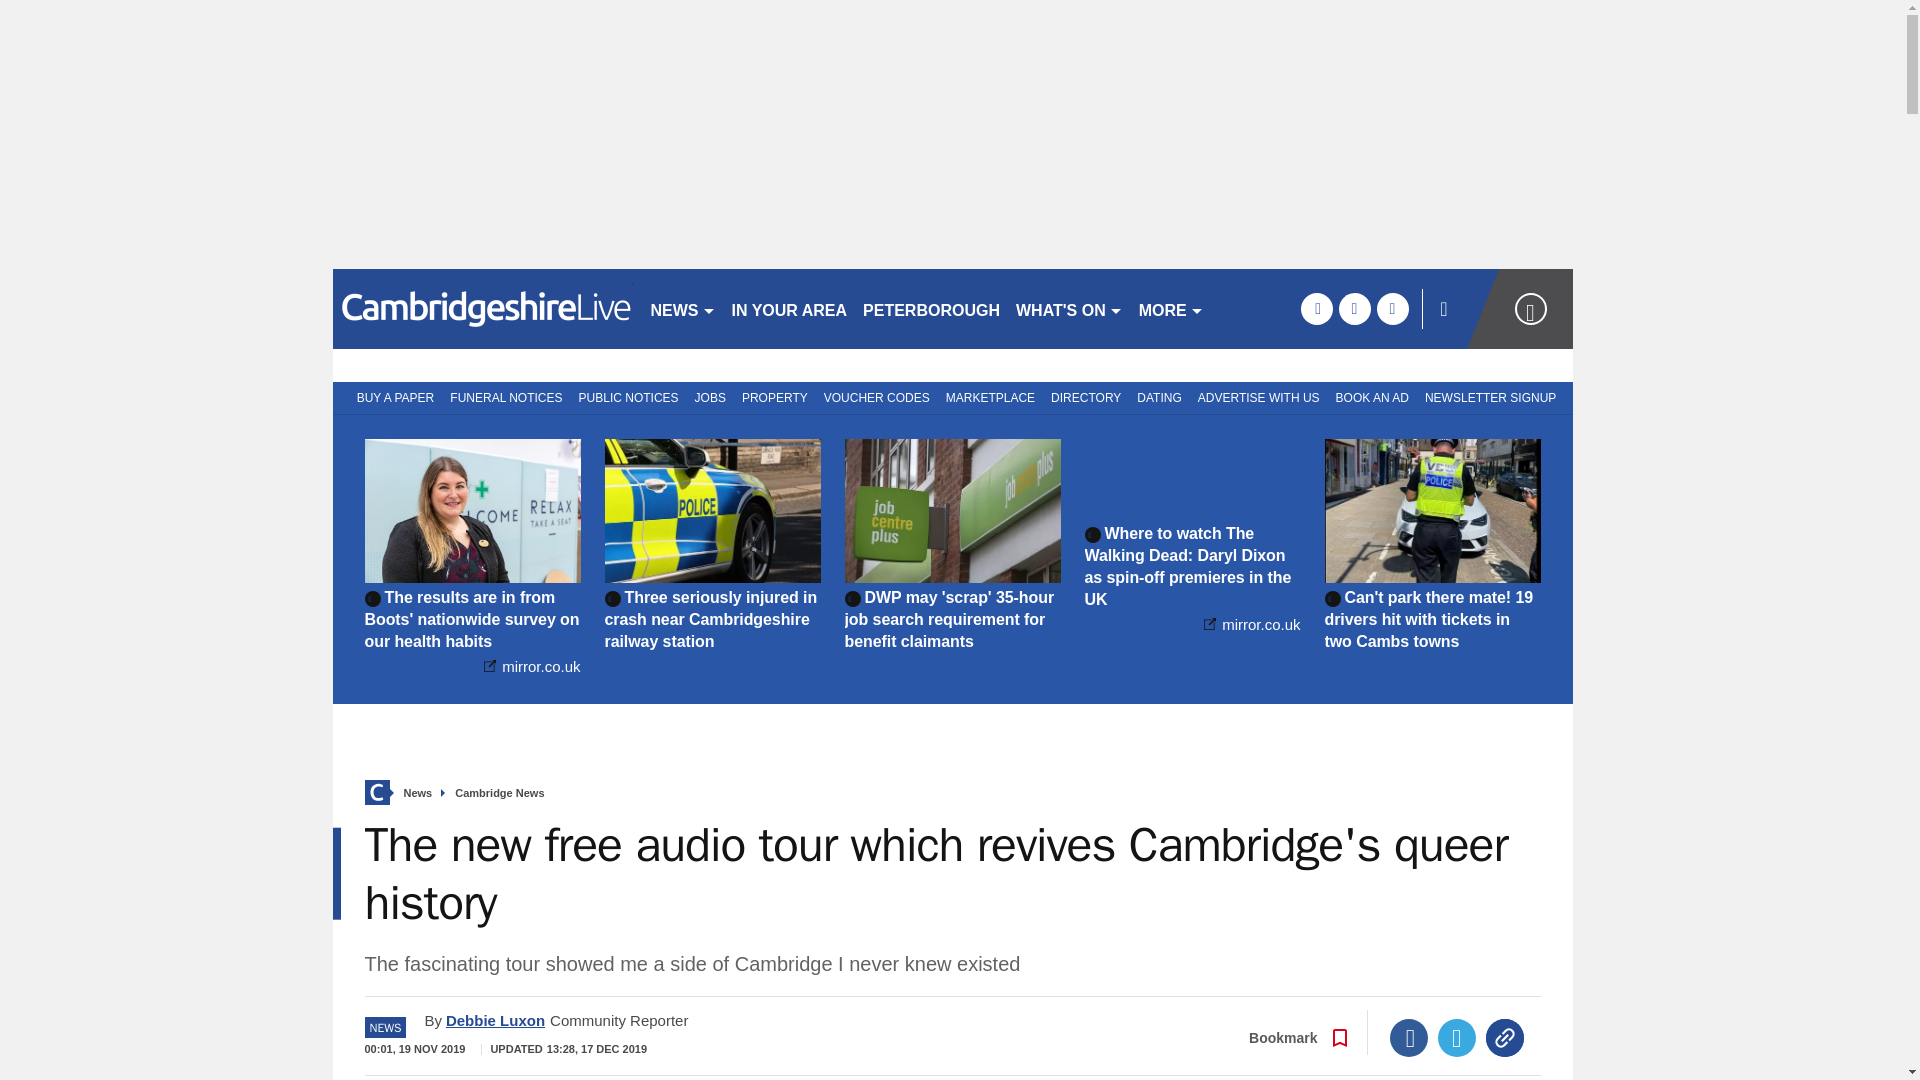  Describe the element at coordinates (1354, 308) in the screenshot. I see `twitter` at that location.